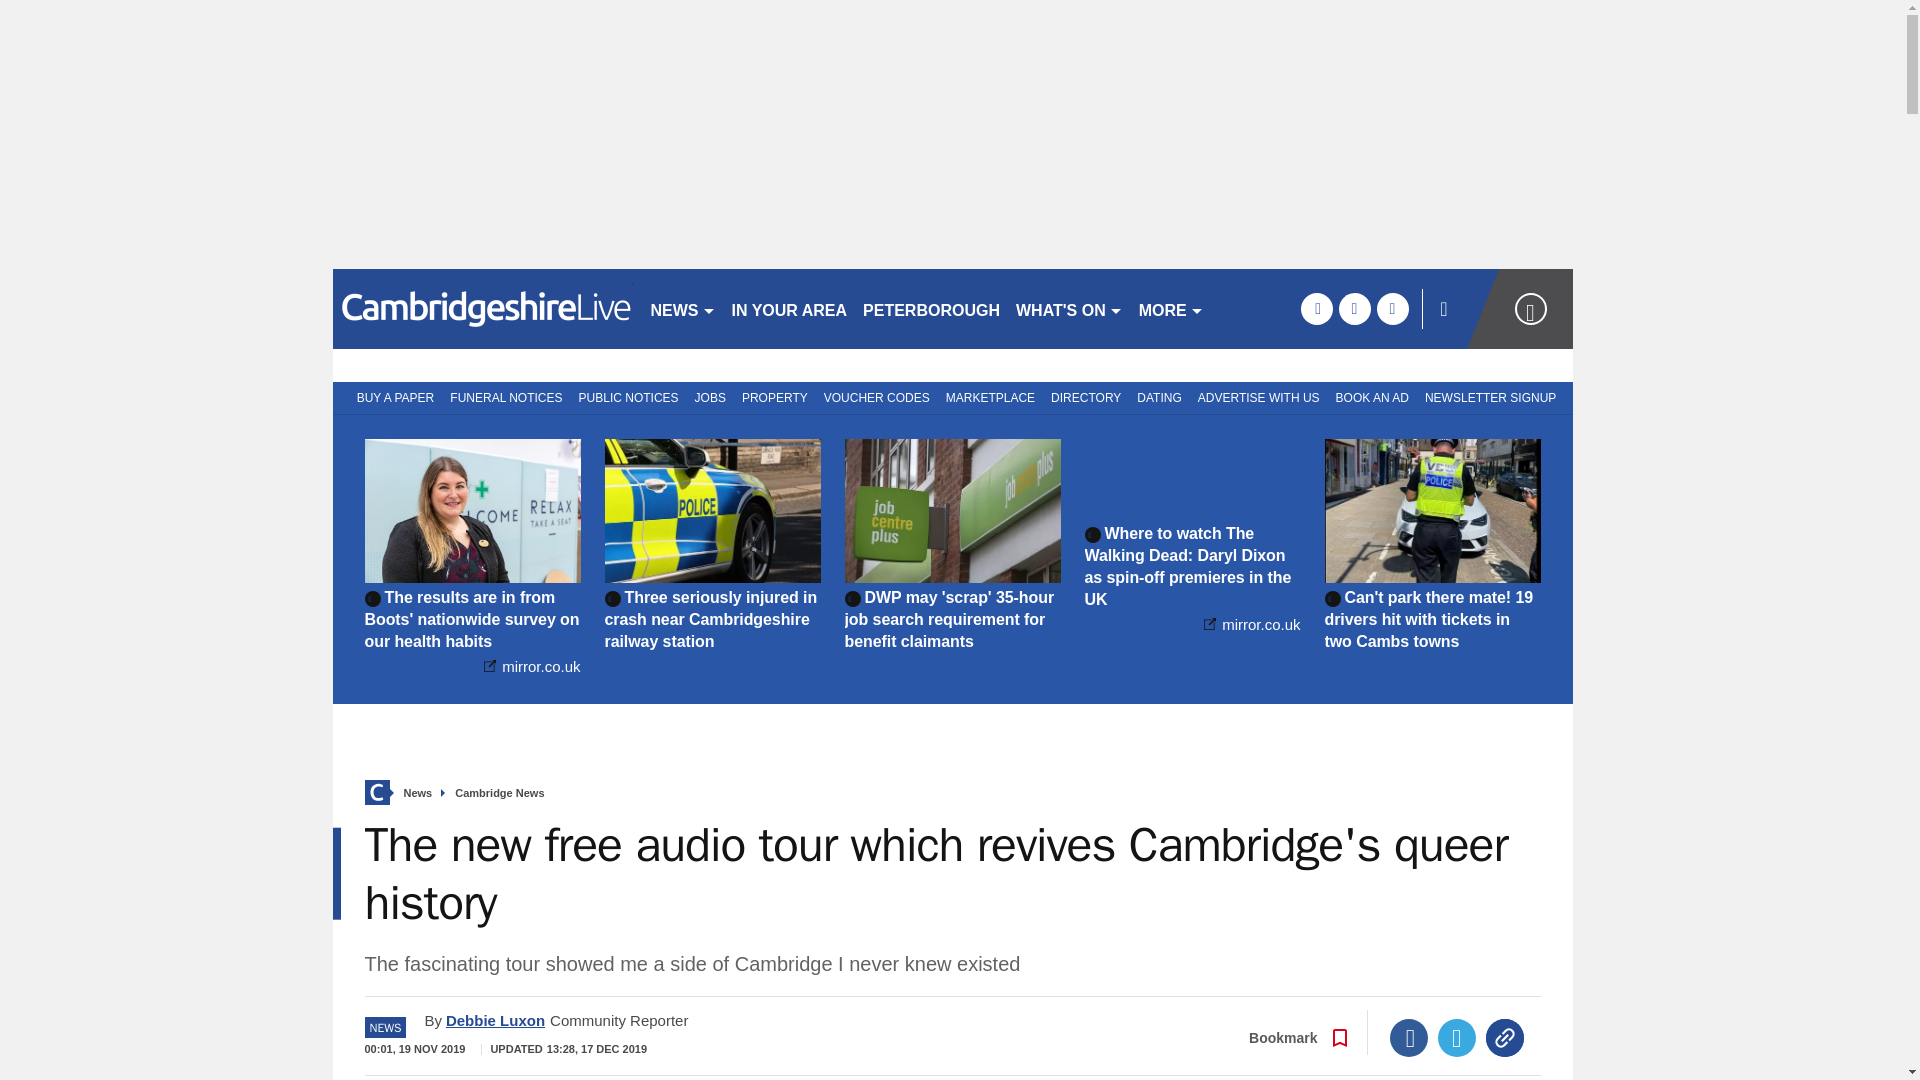  Describe the element at coordinates (1354, 308) in the screenshot. I see `twitter` at that location.